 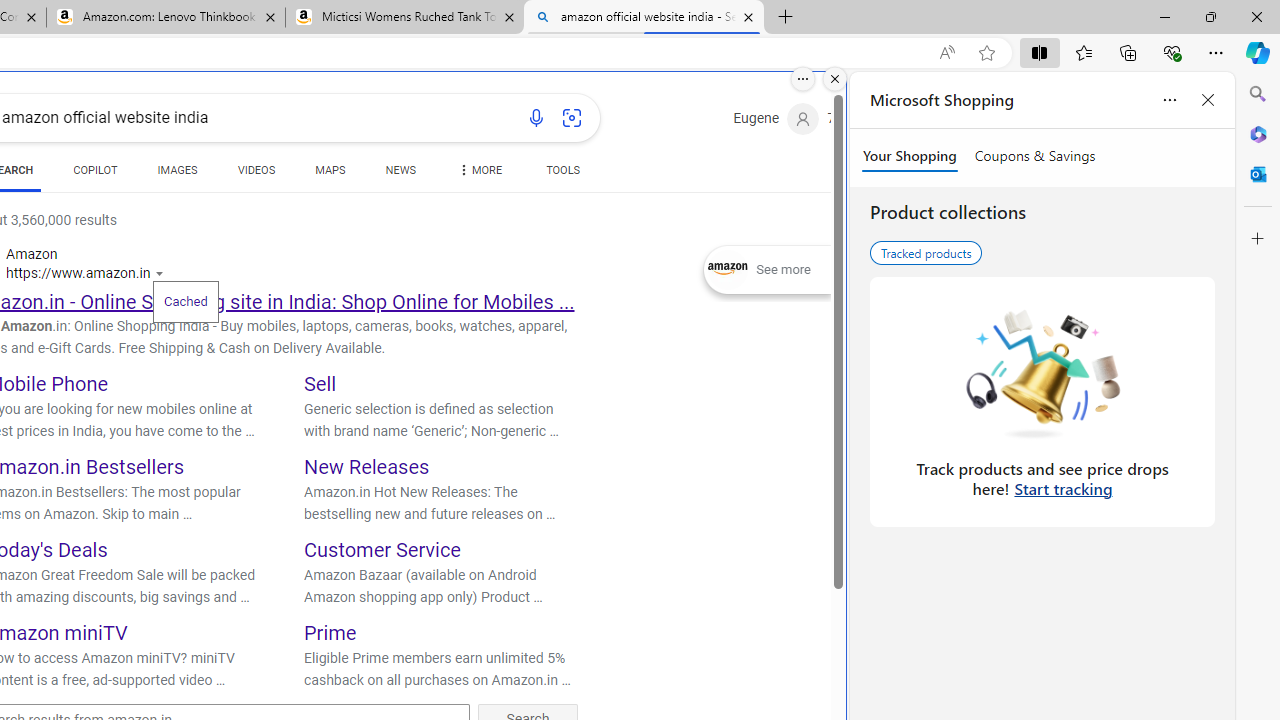 I want to click on MORE, so click(x=478, y=174).